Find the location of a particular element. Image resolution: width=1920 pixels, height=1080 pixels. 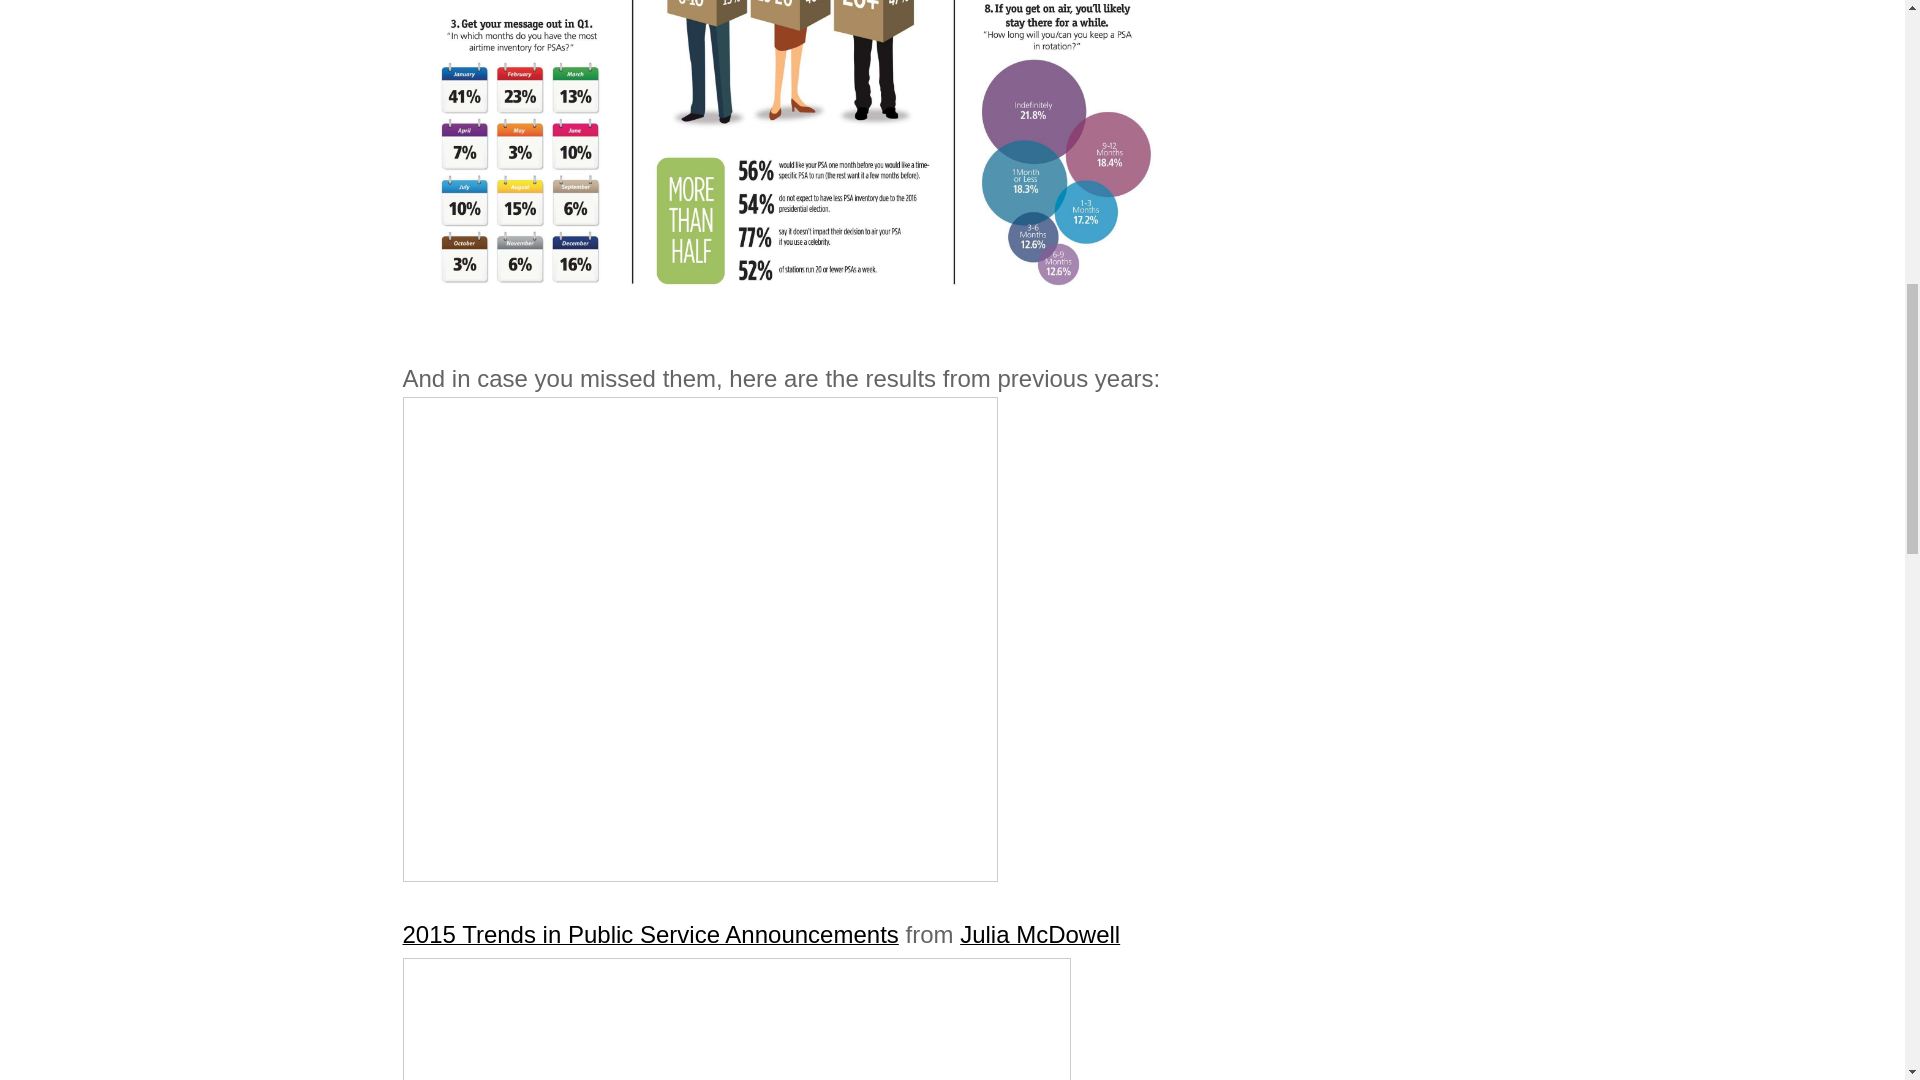

2015 Trends in Public Service Announcements is located at coordinates (650, 934).